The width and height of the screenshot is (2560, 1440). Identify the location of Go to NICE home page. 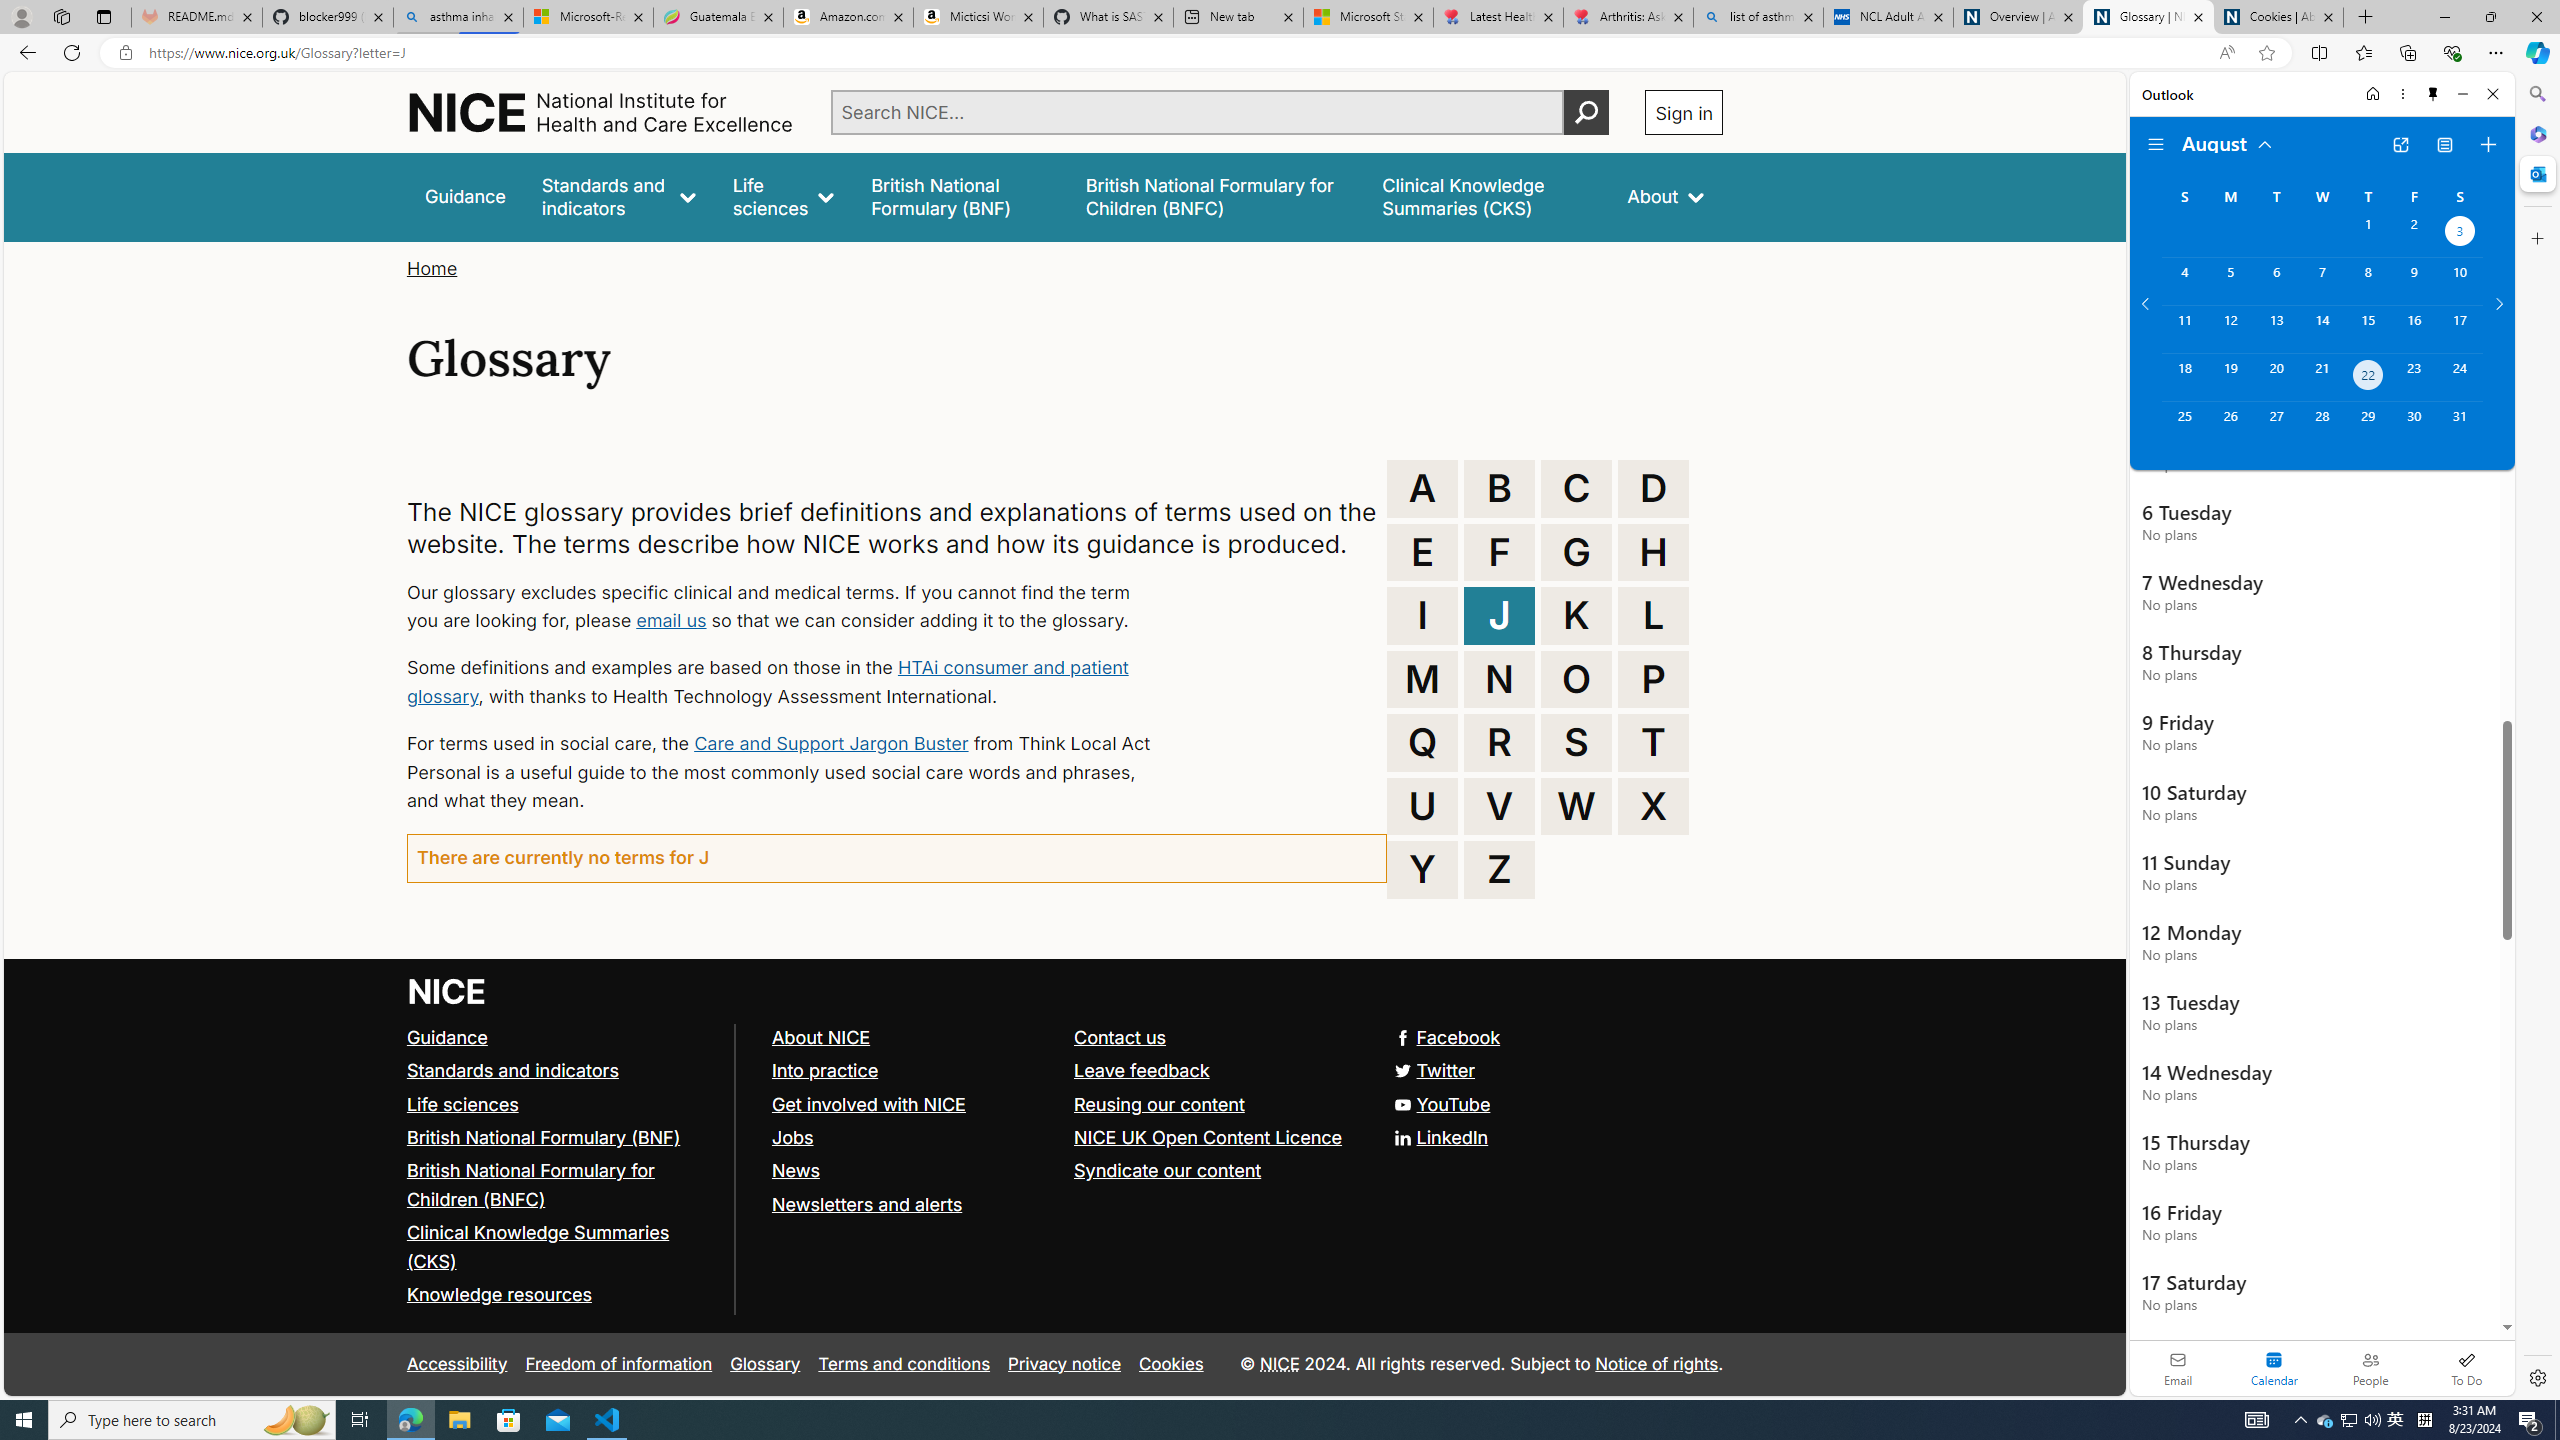
(446, 991).